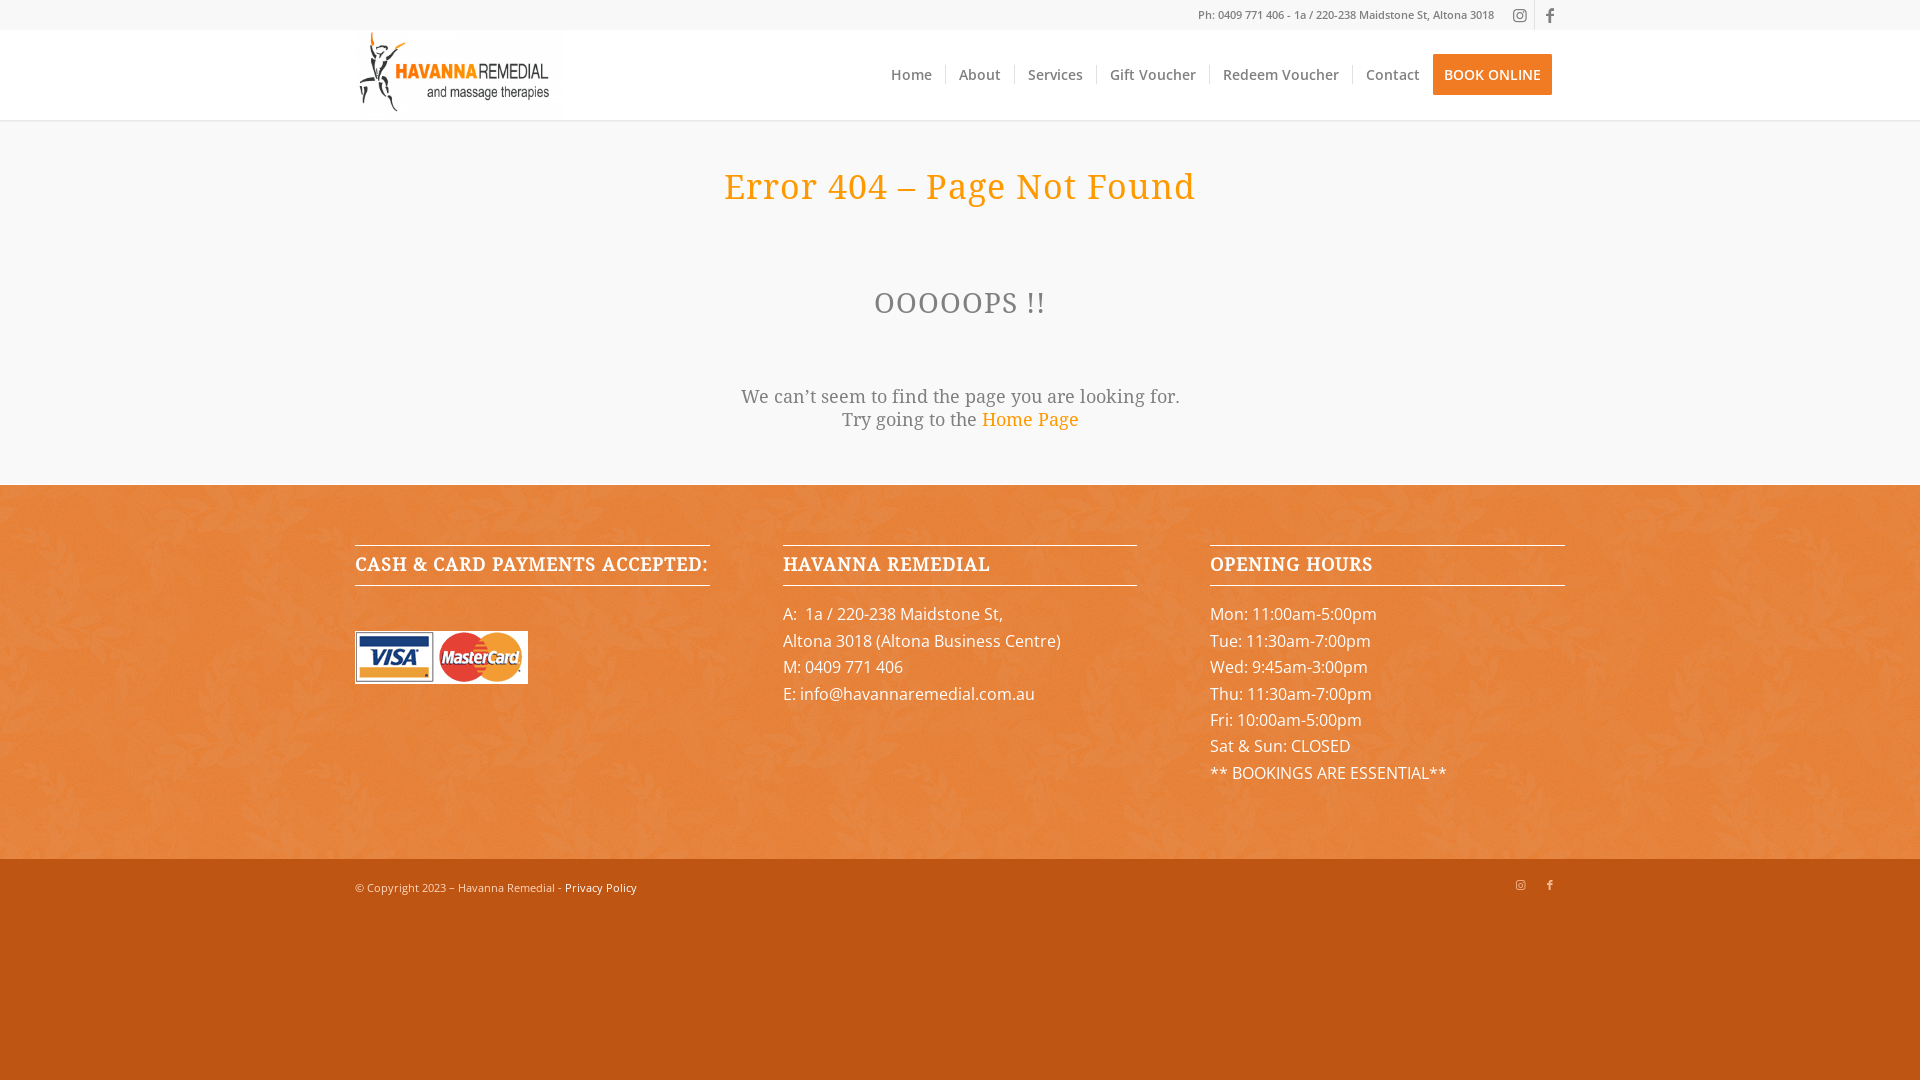 This screenshot has height=1080, width=1920. I want to click on Home Page, so click(1030, 420).